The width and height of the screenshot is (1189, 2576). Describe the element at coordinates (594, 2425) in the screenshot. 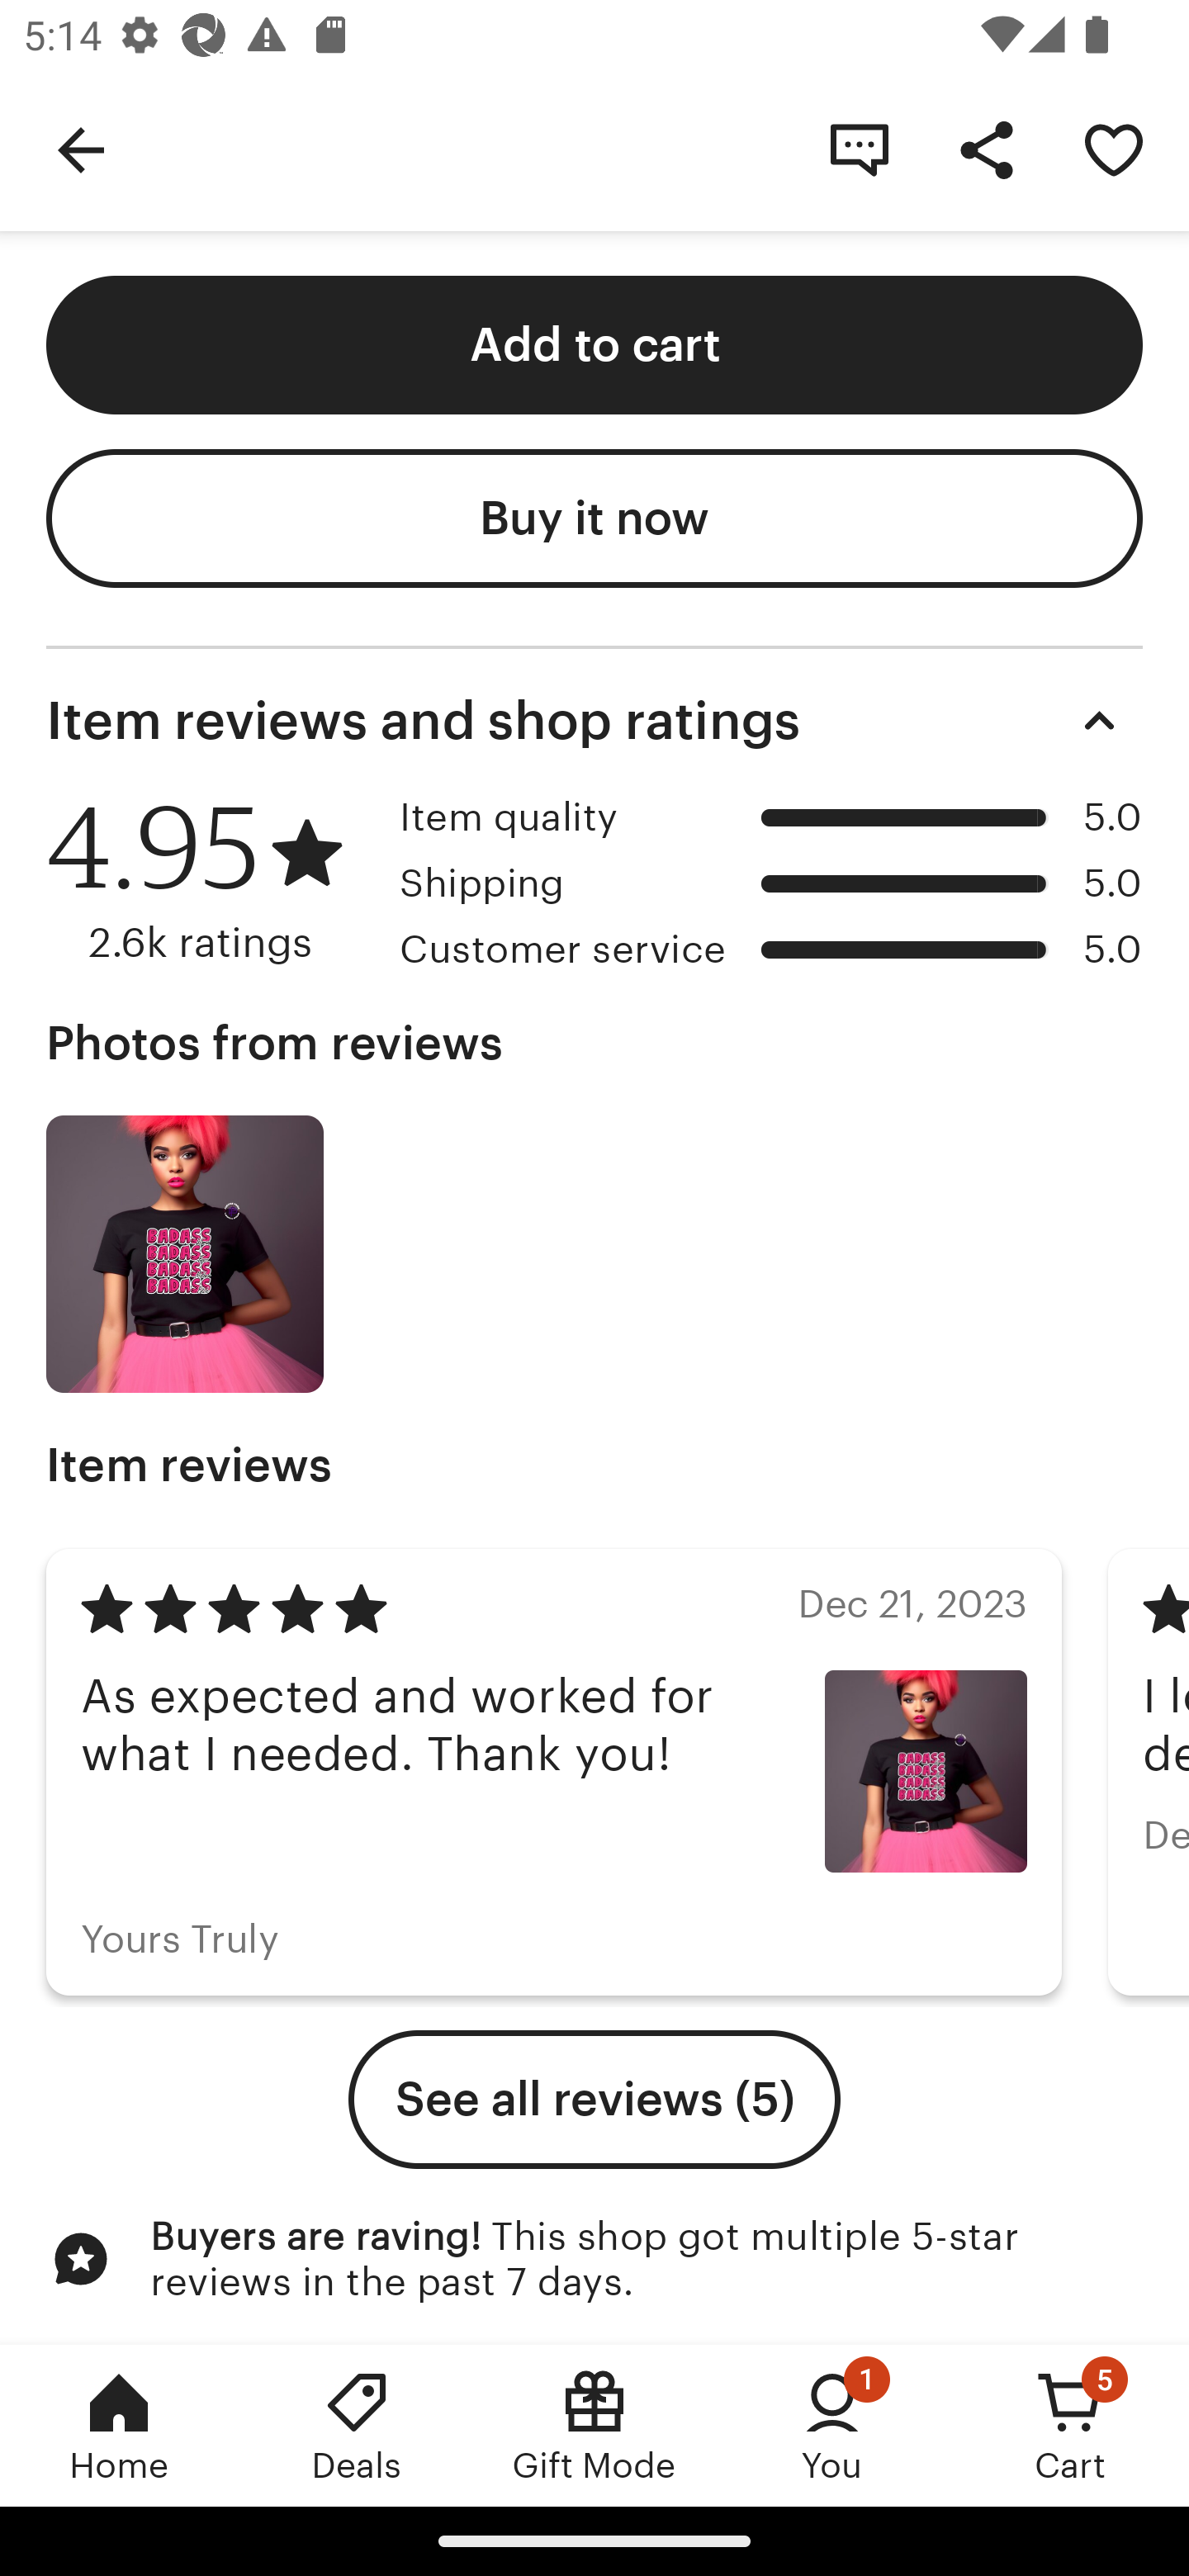

I see `Gift Mode` at that location.